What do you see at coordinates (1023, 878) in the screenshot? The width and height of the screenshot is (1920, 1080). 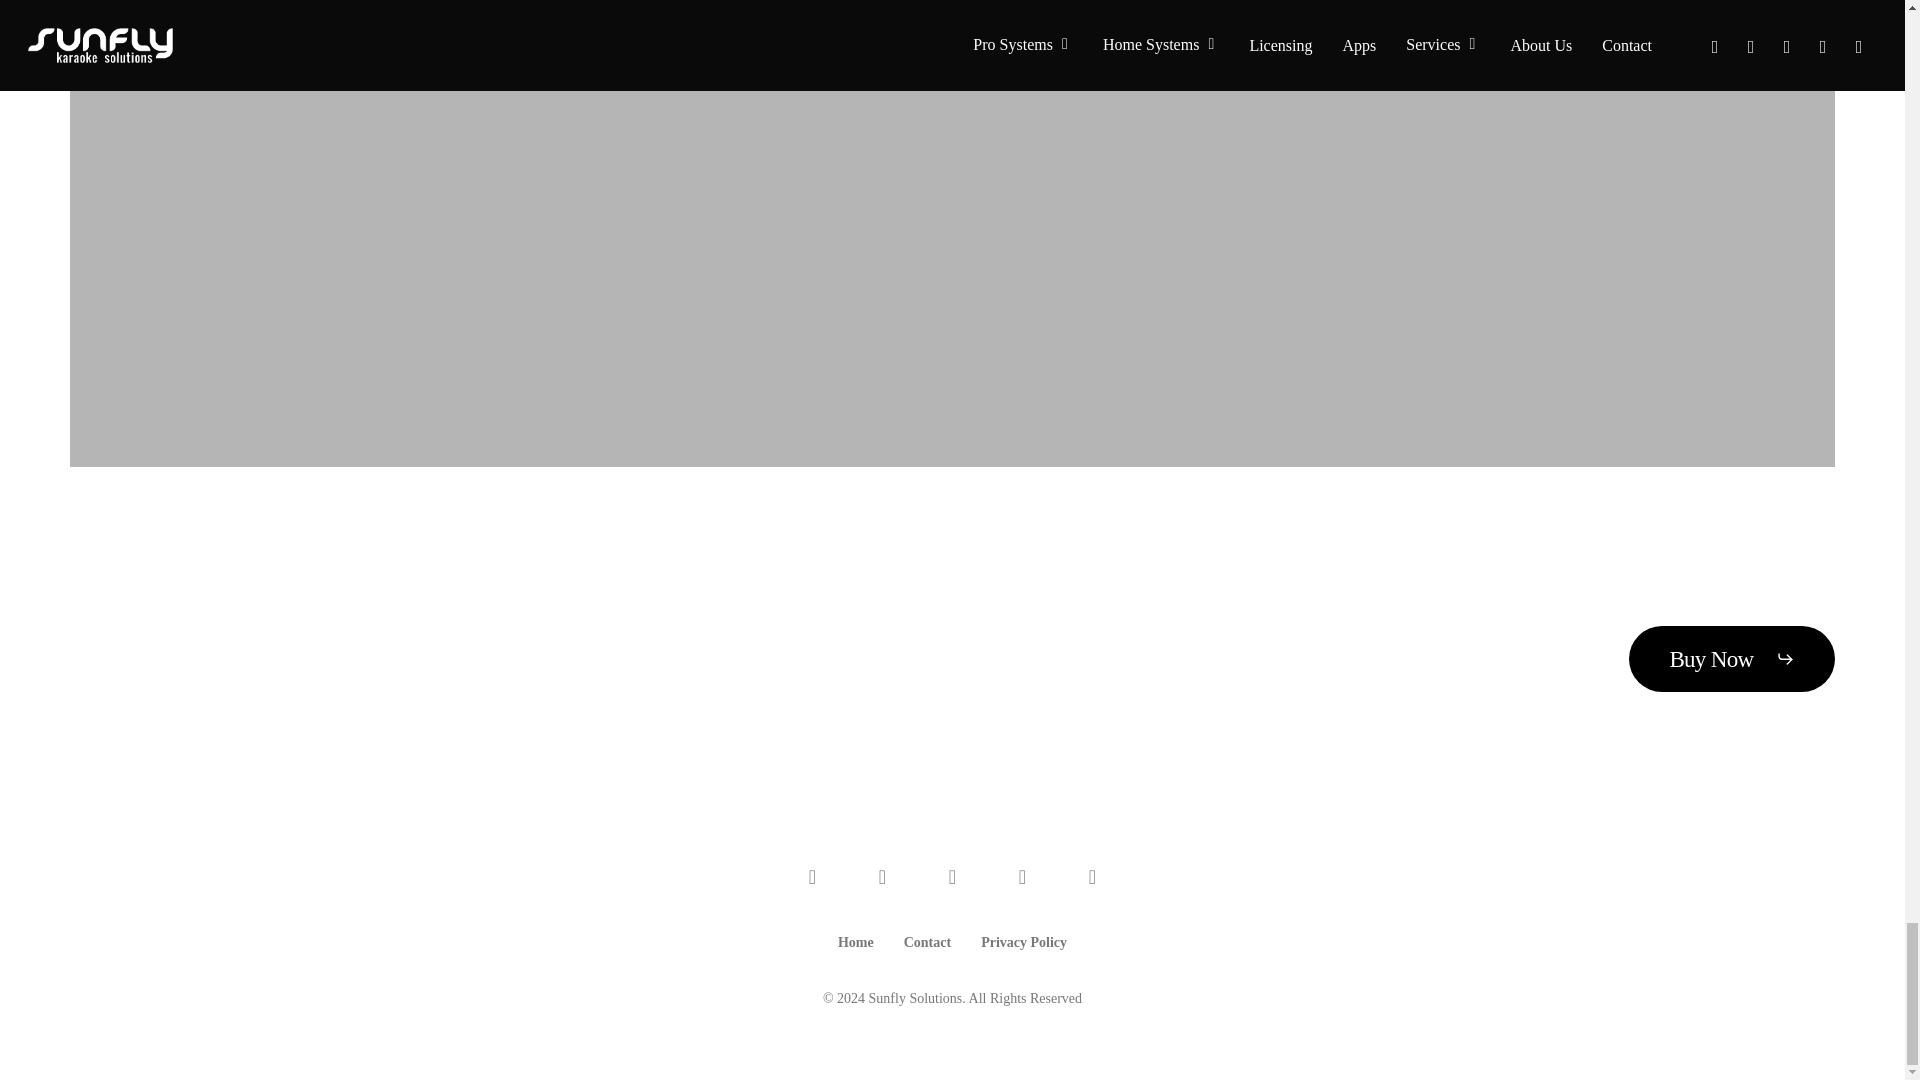 I see `instagram` at bounding box center [1023, 878].